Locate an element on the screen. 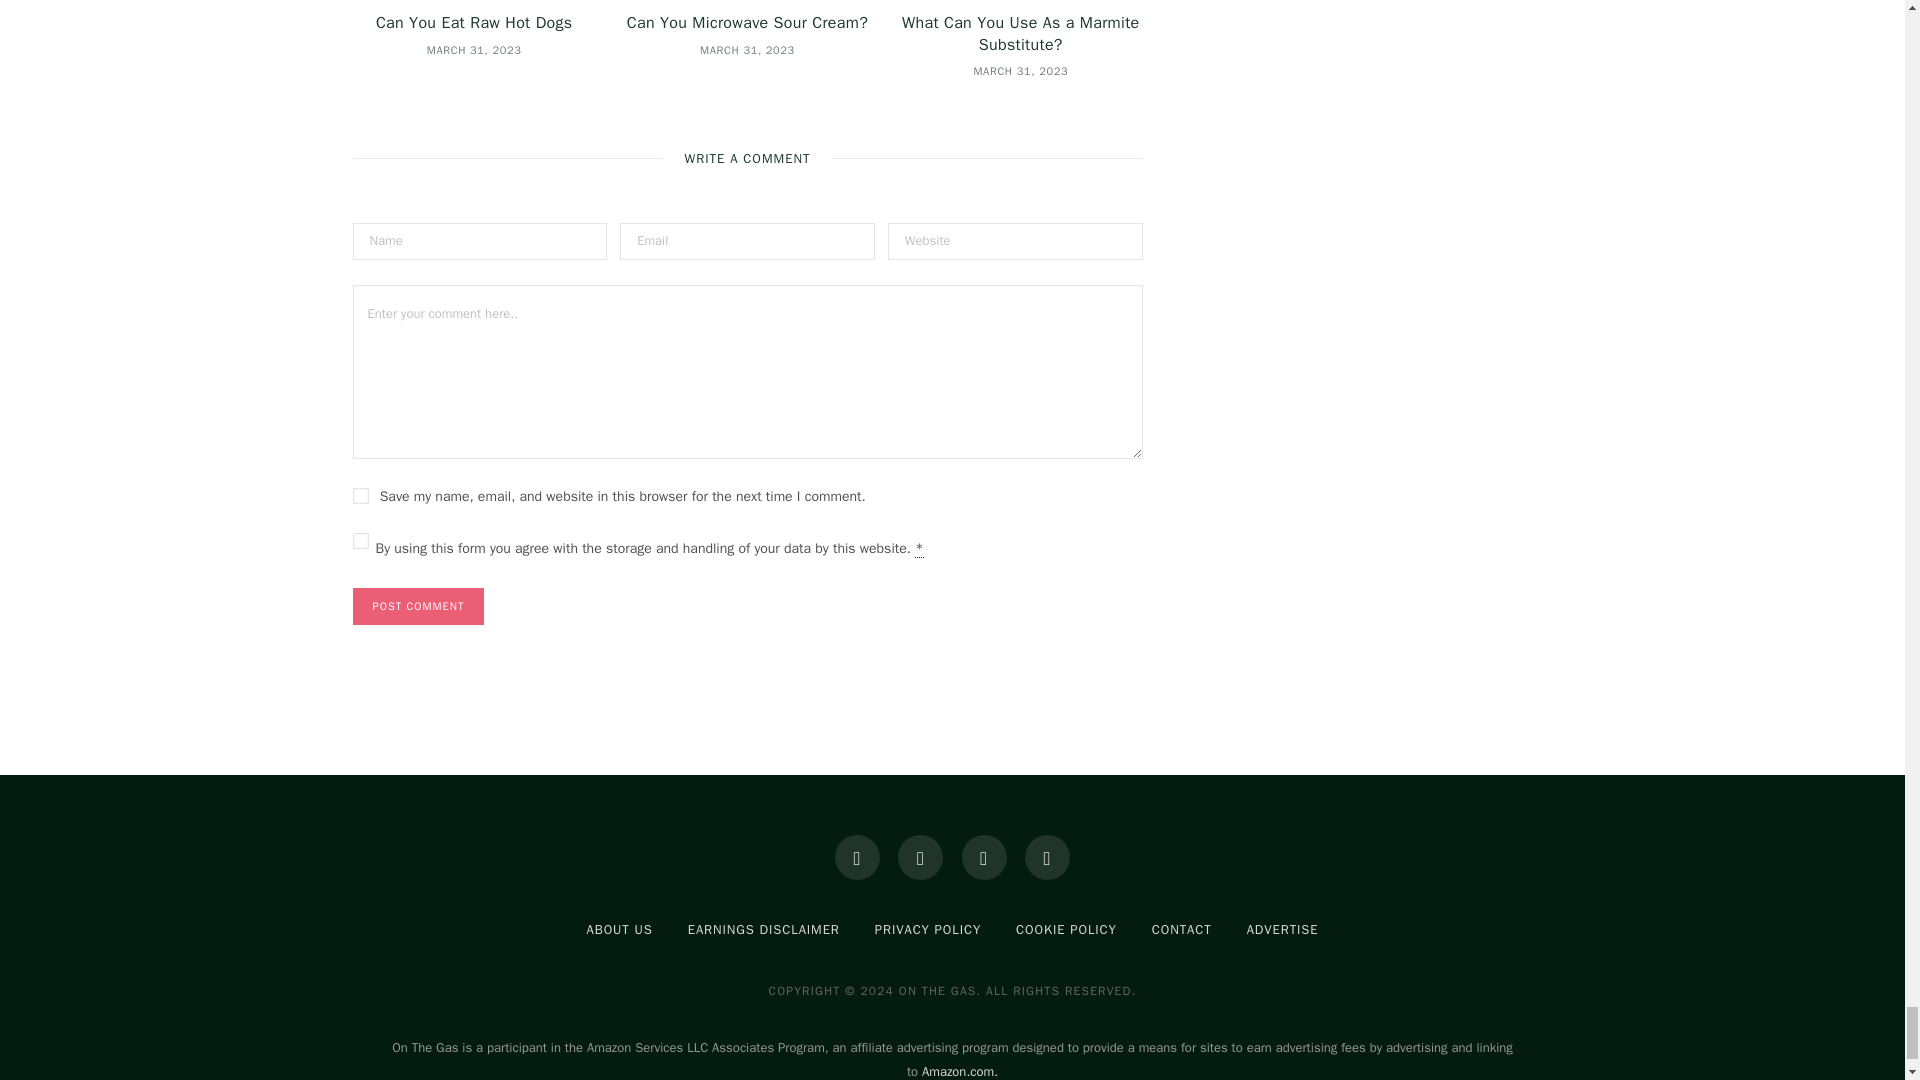  Post Comment is located at coordinates (417, 606).